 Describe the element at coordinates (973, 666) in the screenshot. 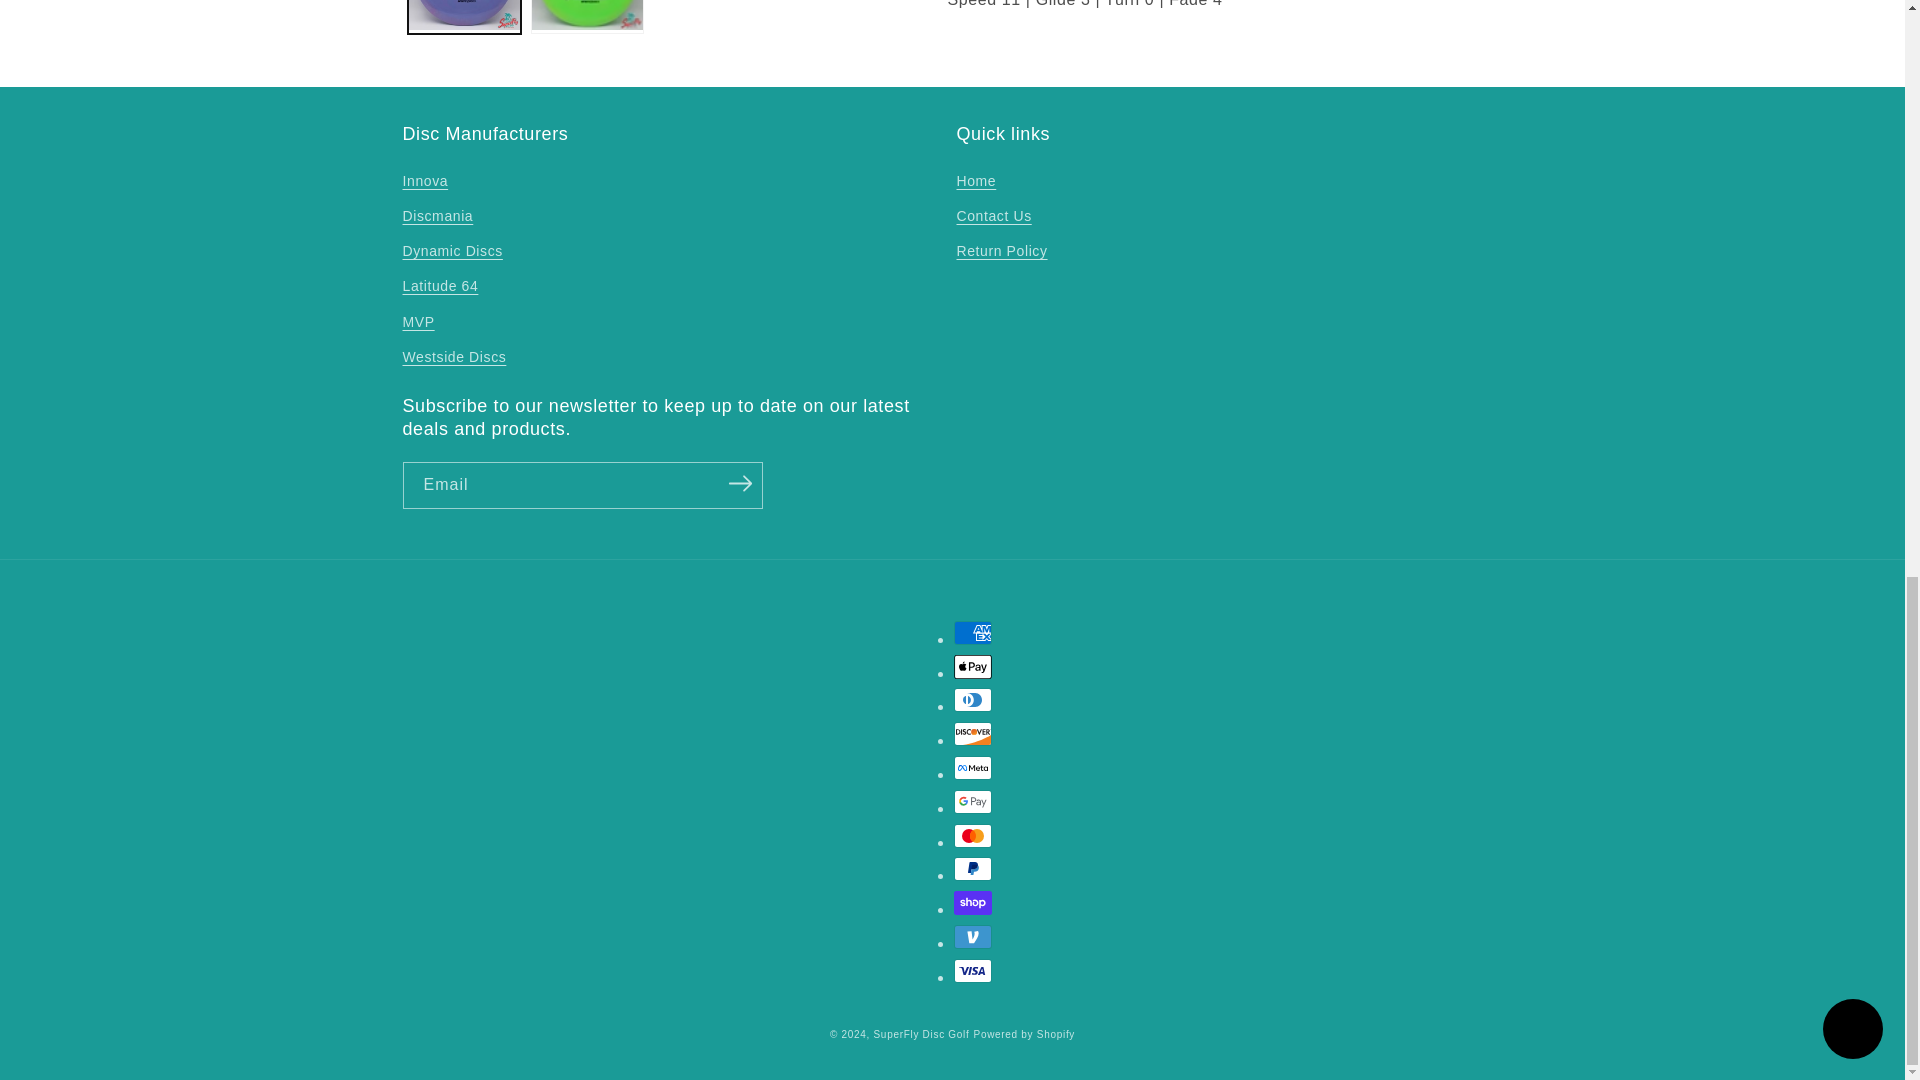

I see `Apple Pay` at that location.